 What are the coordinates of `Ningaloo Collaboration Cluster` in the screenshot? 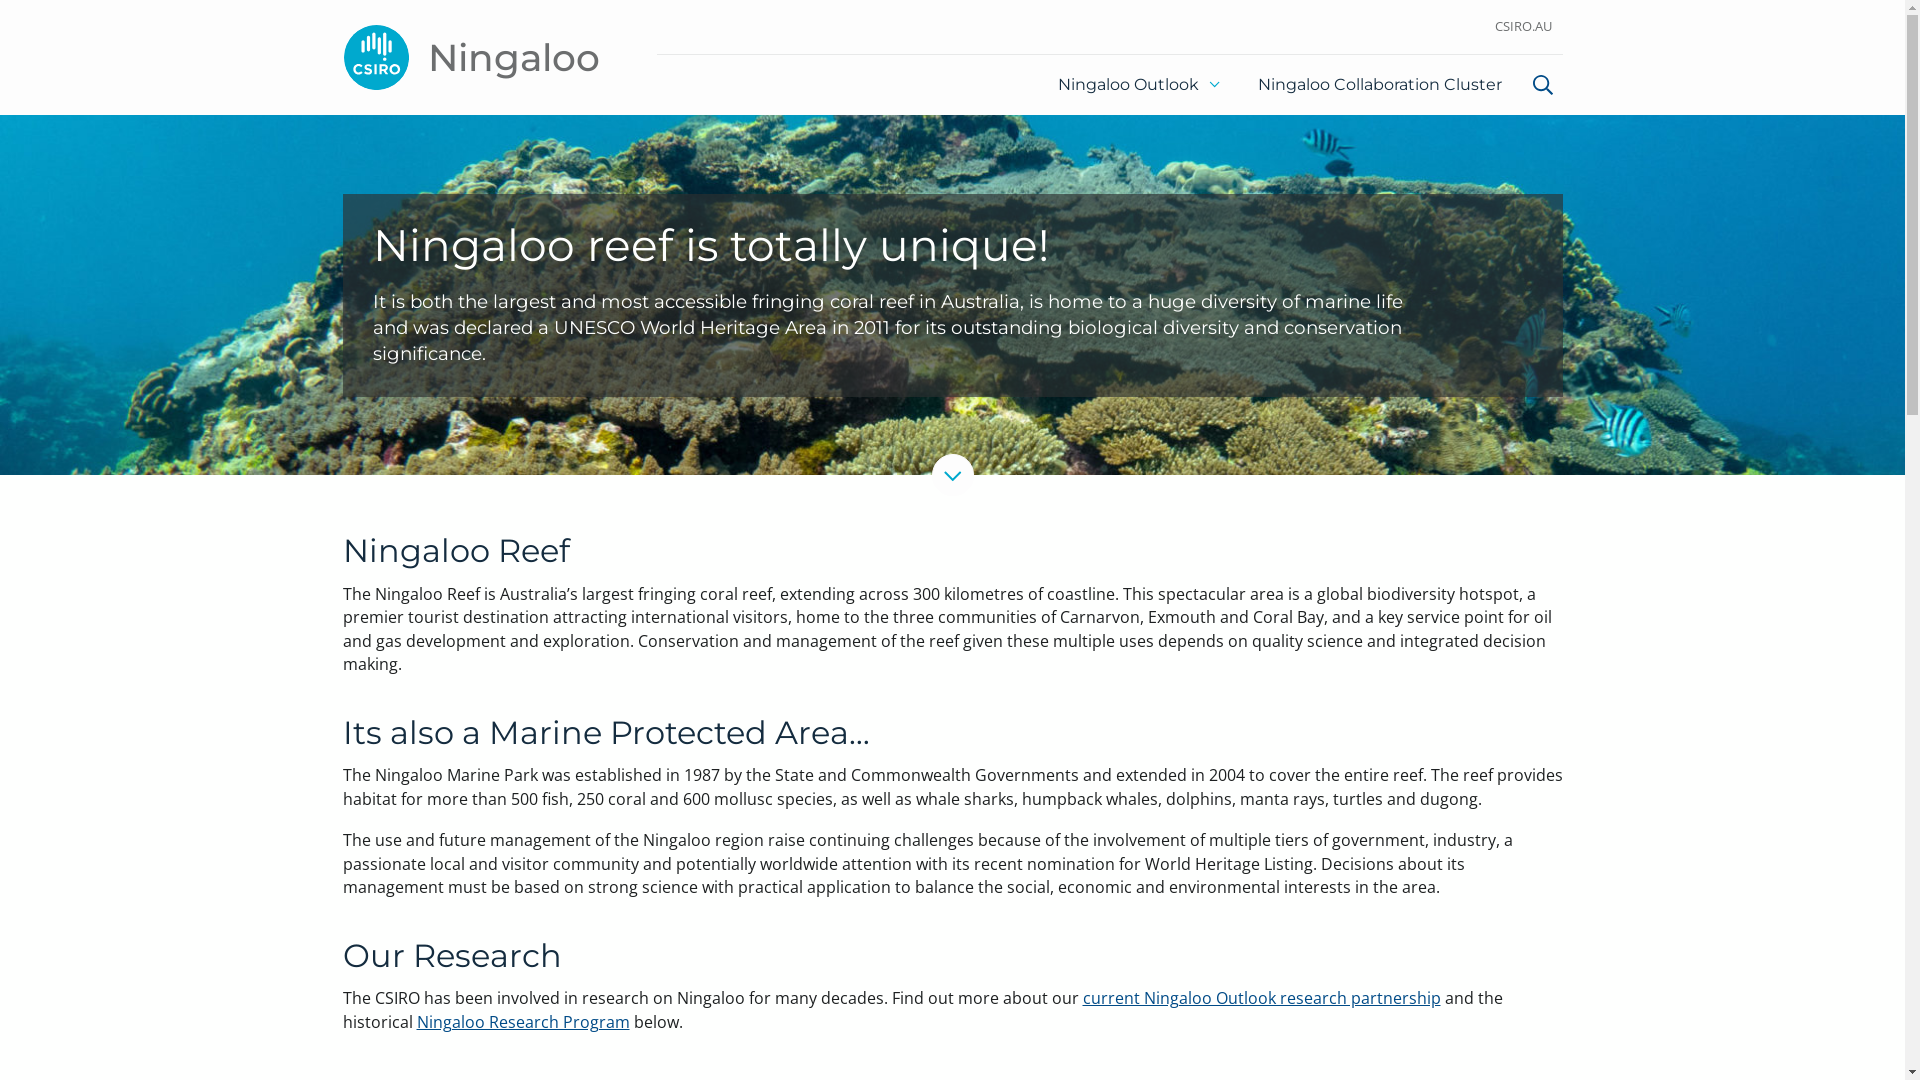 It's located at (1380, 85).